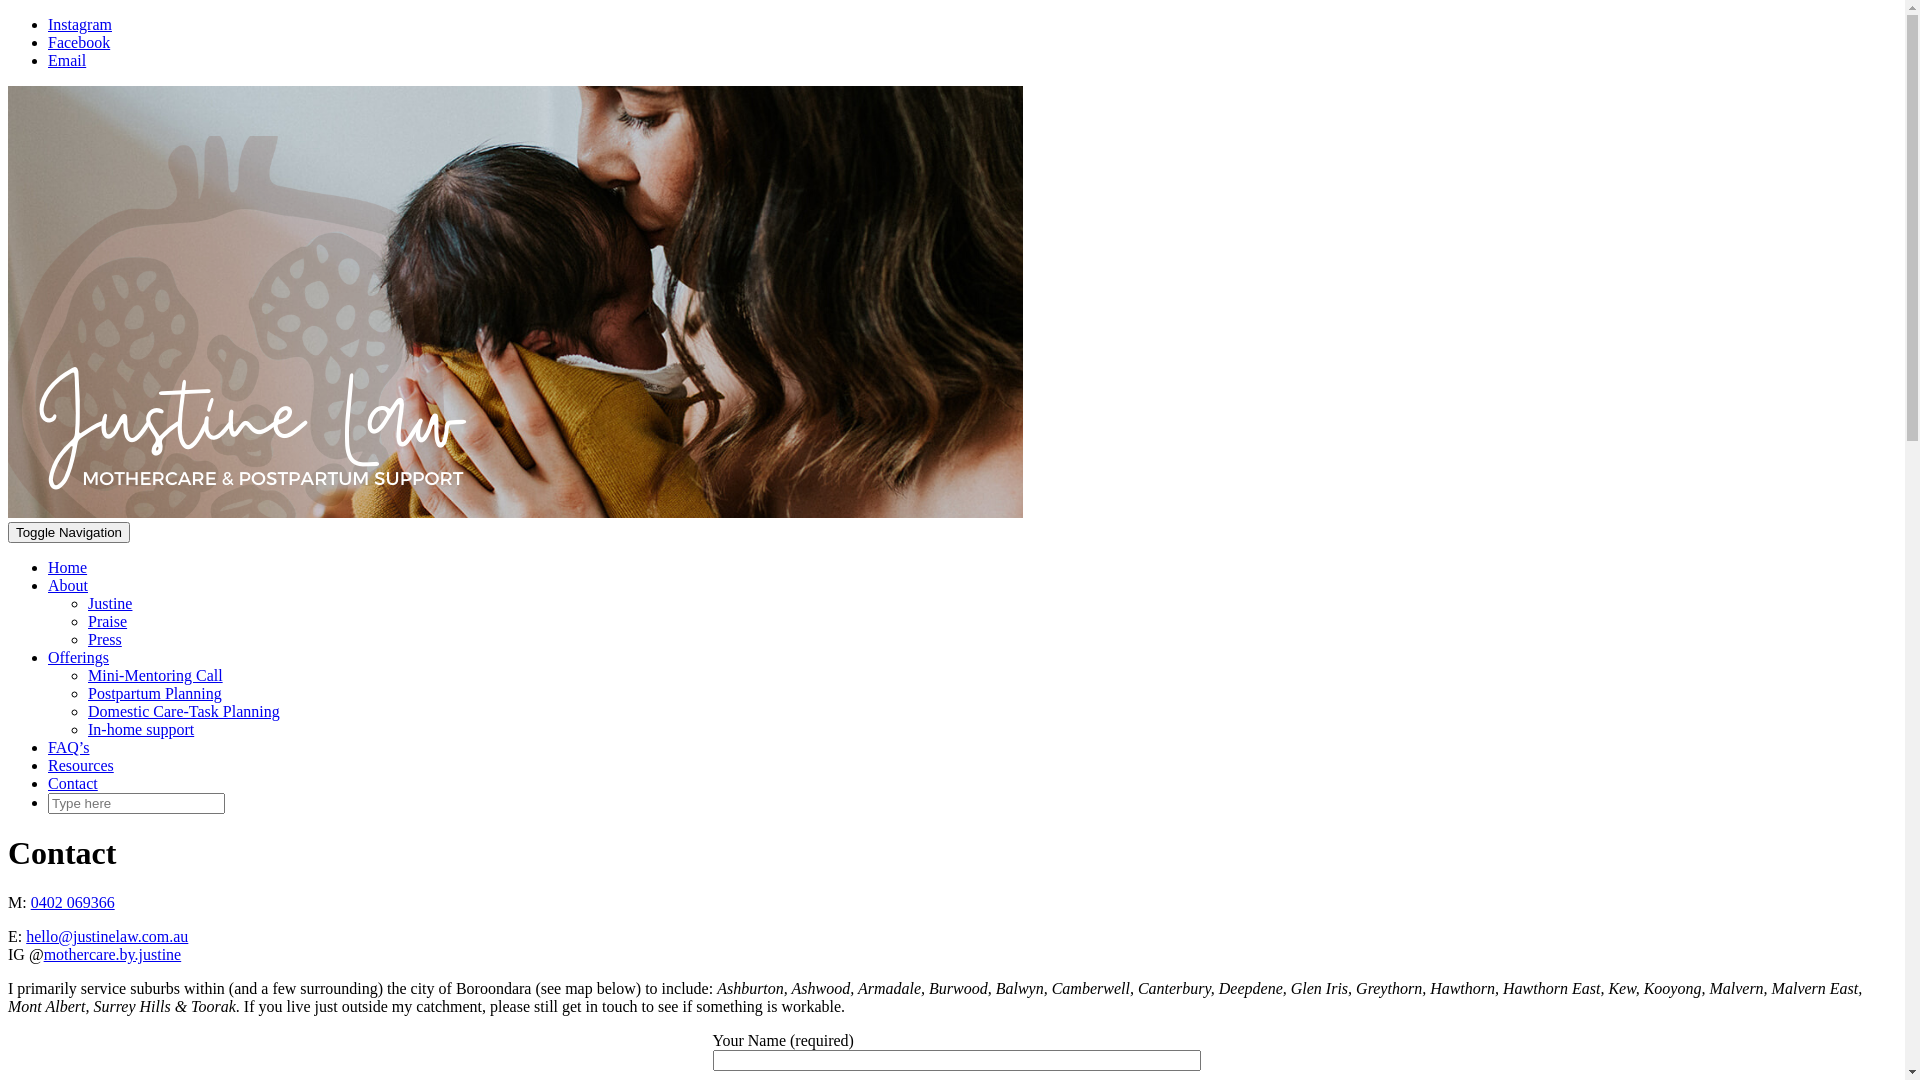 The height and width of the screenshot is (1080, 1920). What do you see at coordinates (108, 621) in the screenshot?
I see `Praise` at bounding box center [108, 621].